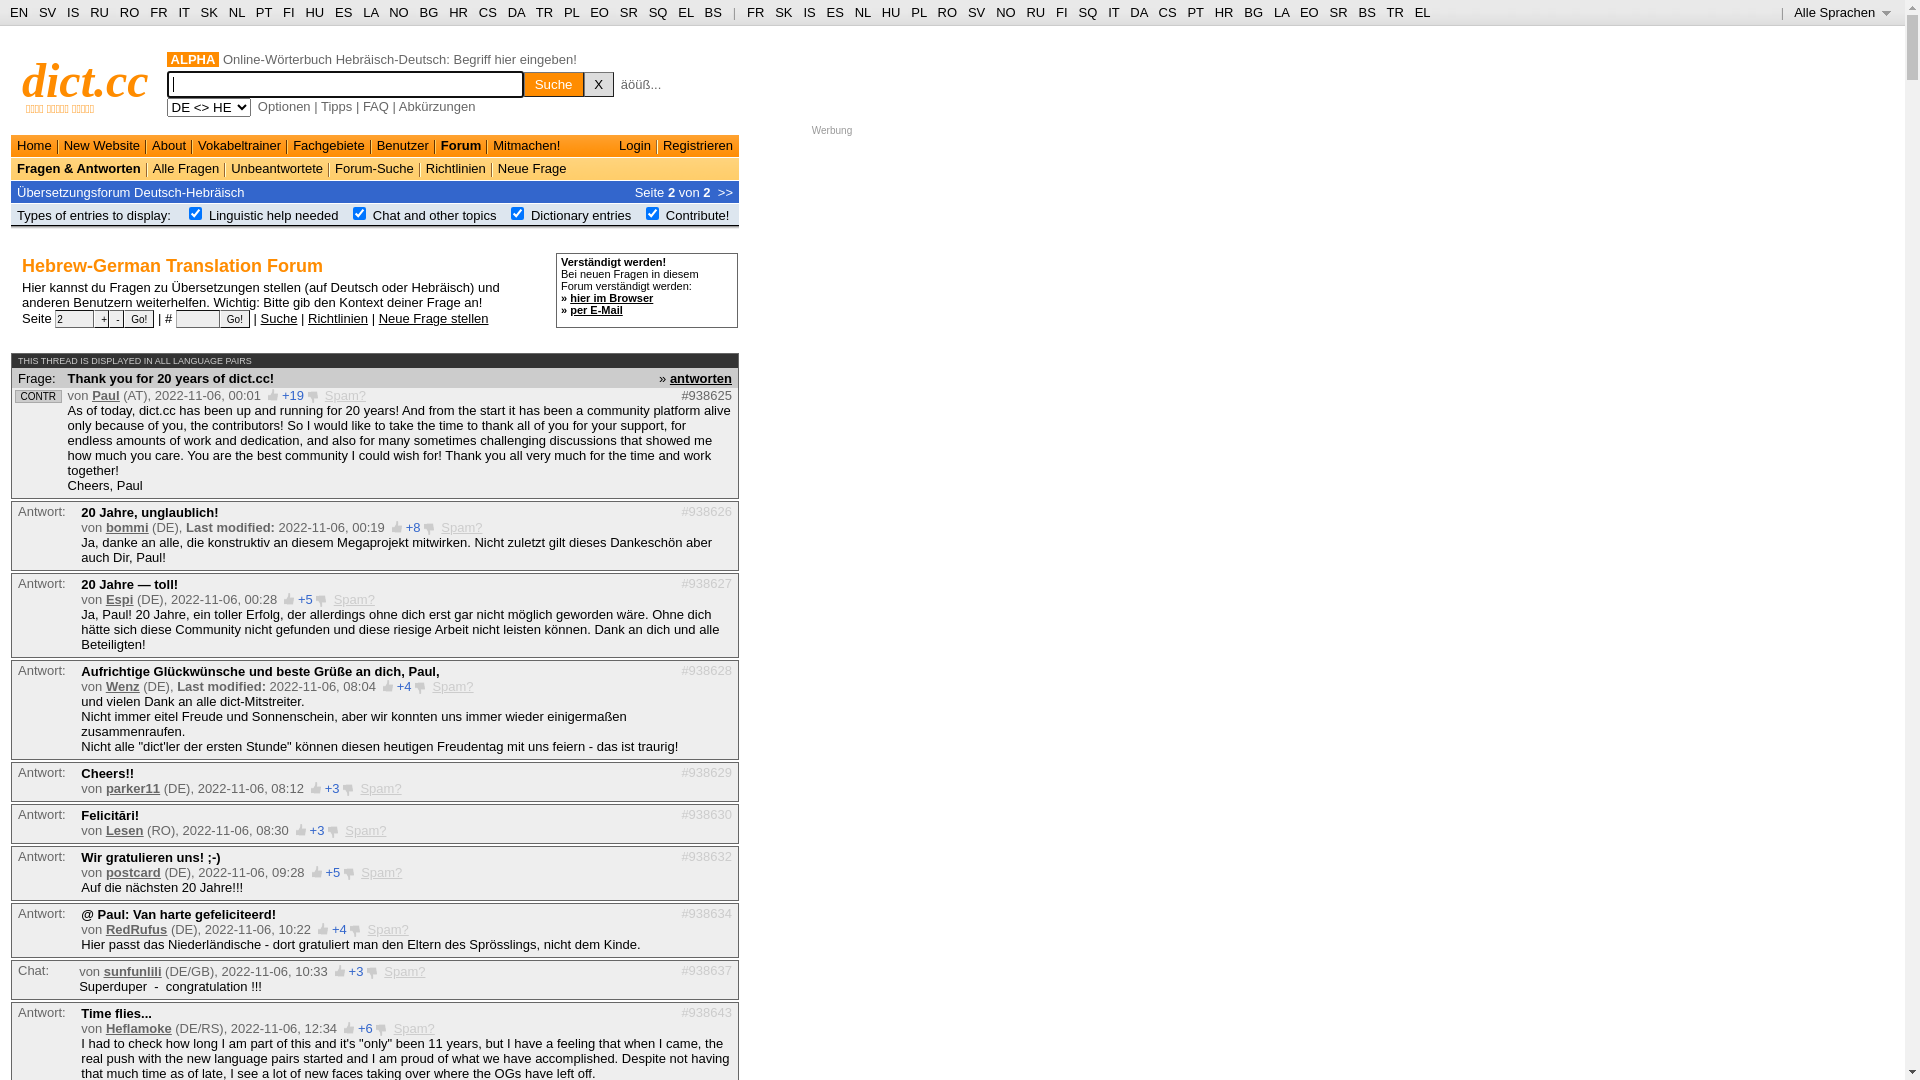  I want to click on NL, so click(236, 12).